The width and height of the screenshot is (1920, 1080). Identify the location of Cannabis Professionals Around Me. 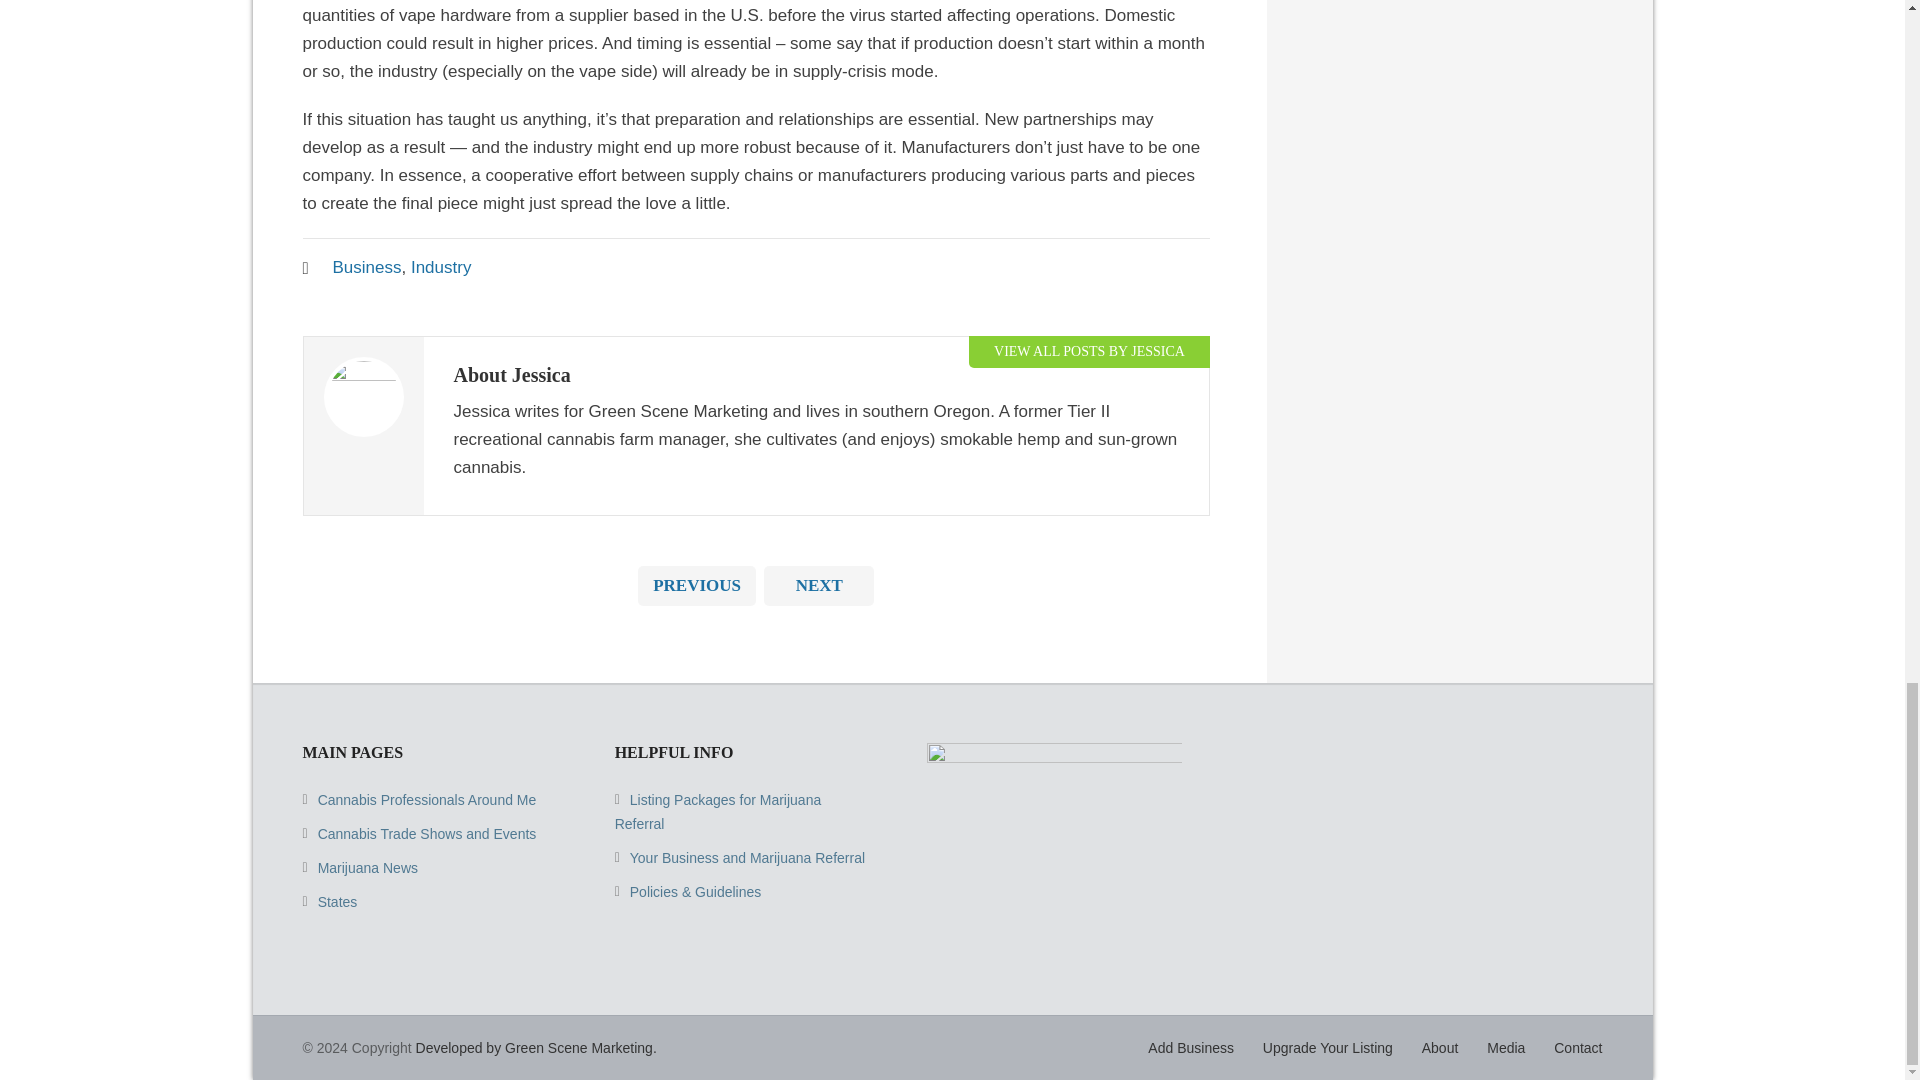
(428, 799).